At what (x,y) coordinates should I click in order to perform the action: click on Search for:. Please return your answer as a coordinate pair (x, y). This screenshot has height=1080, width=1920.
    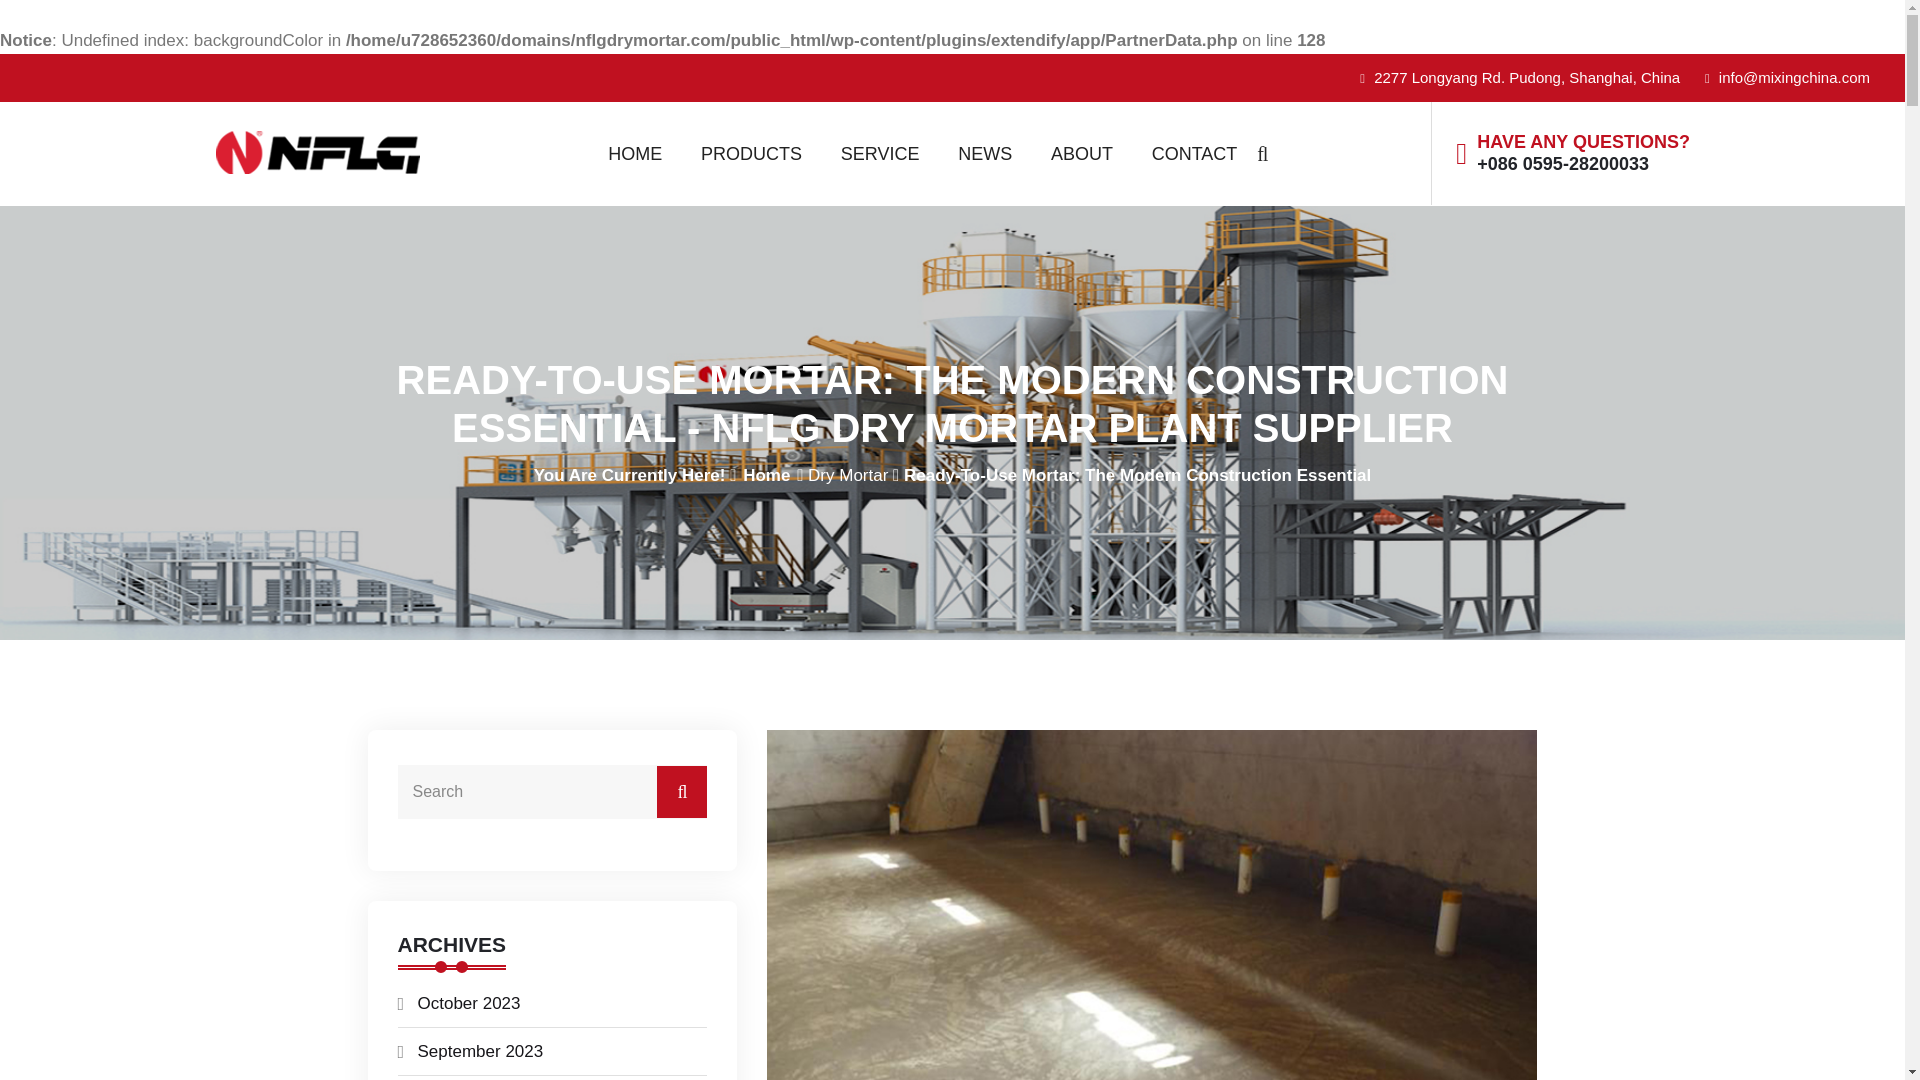
    Looking at the image, I should click on (552, 791).